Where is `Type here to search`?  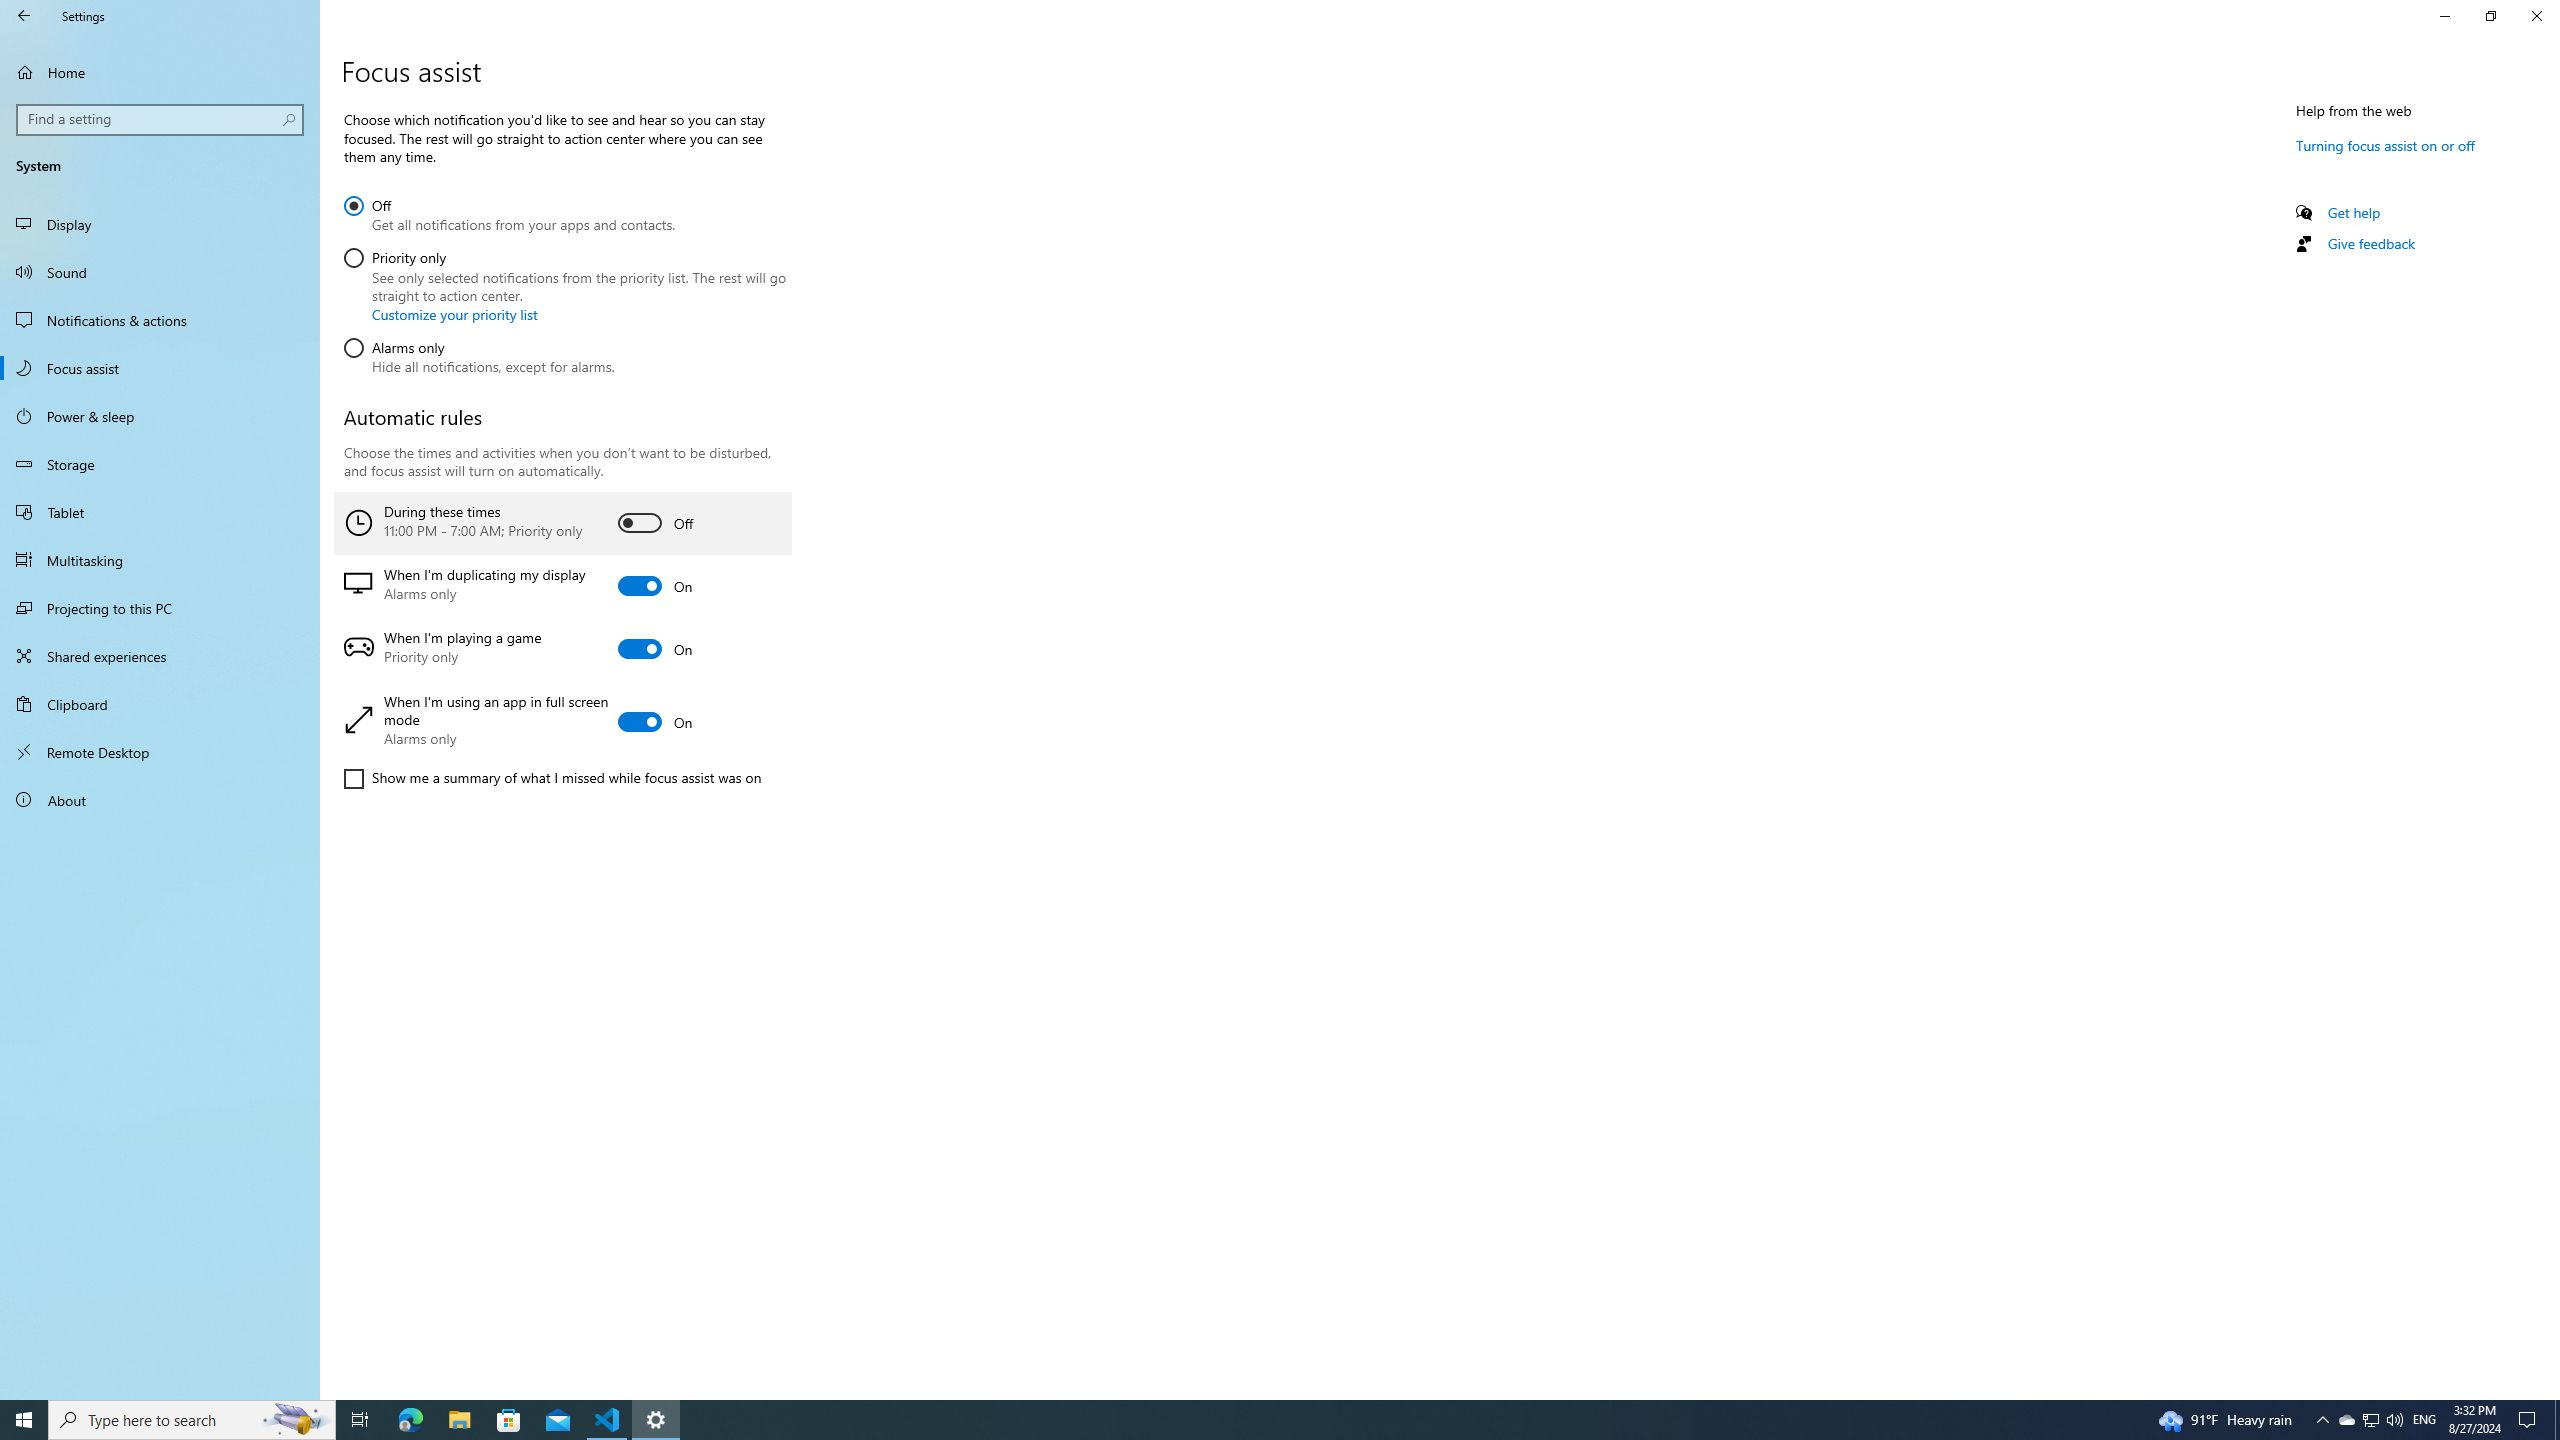 Type here to search is located at coordinates (2394, 1420).